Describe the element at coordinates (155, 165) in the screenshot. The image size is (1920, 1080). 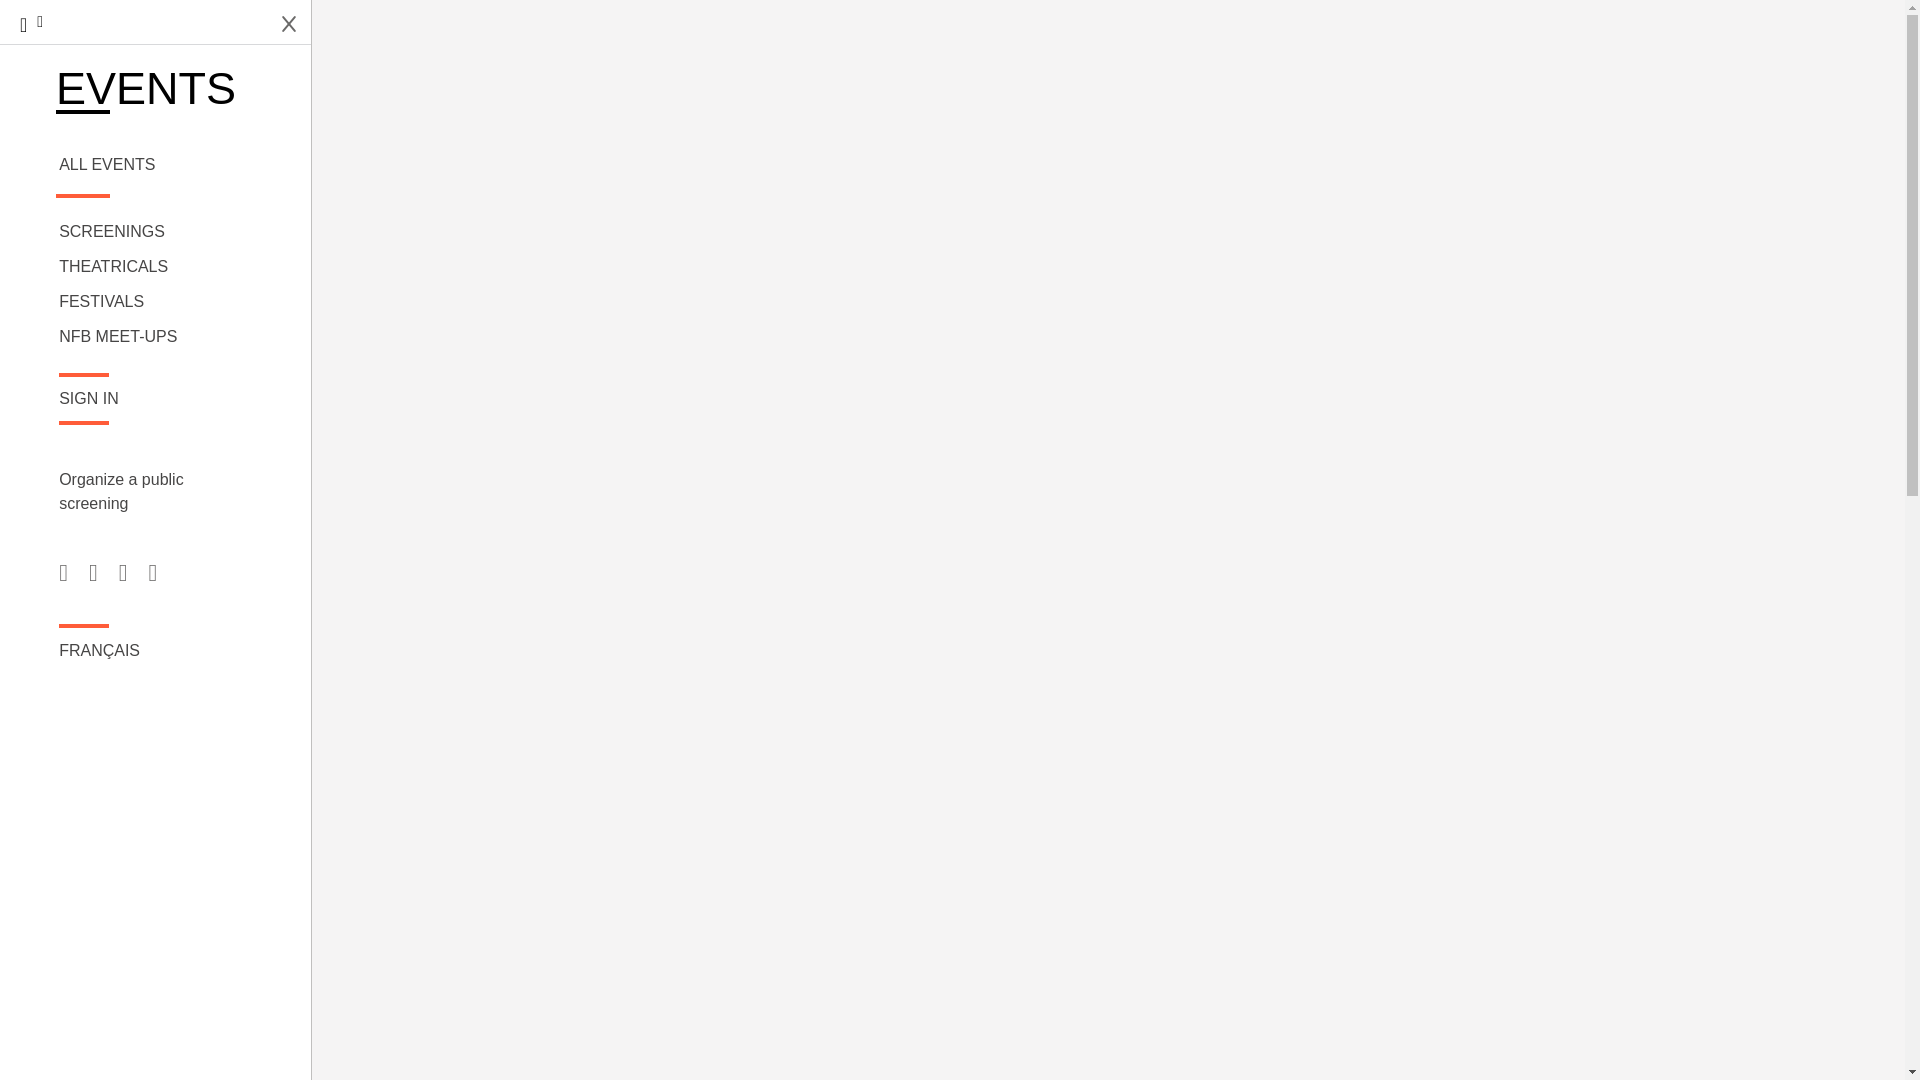
I see `ALL EVENTS` at that location.